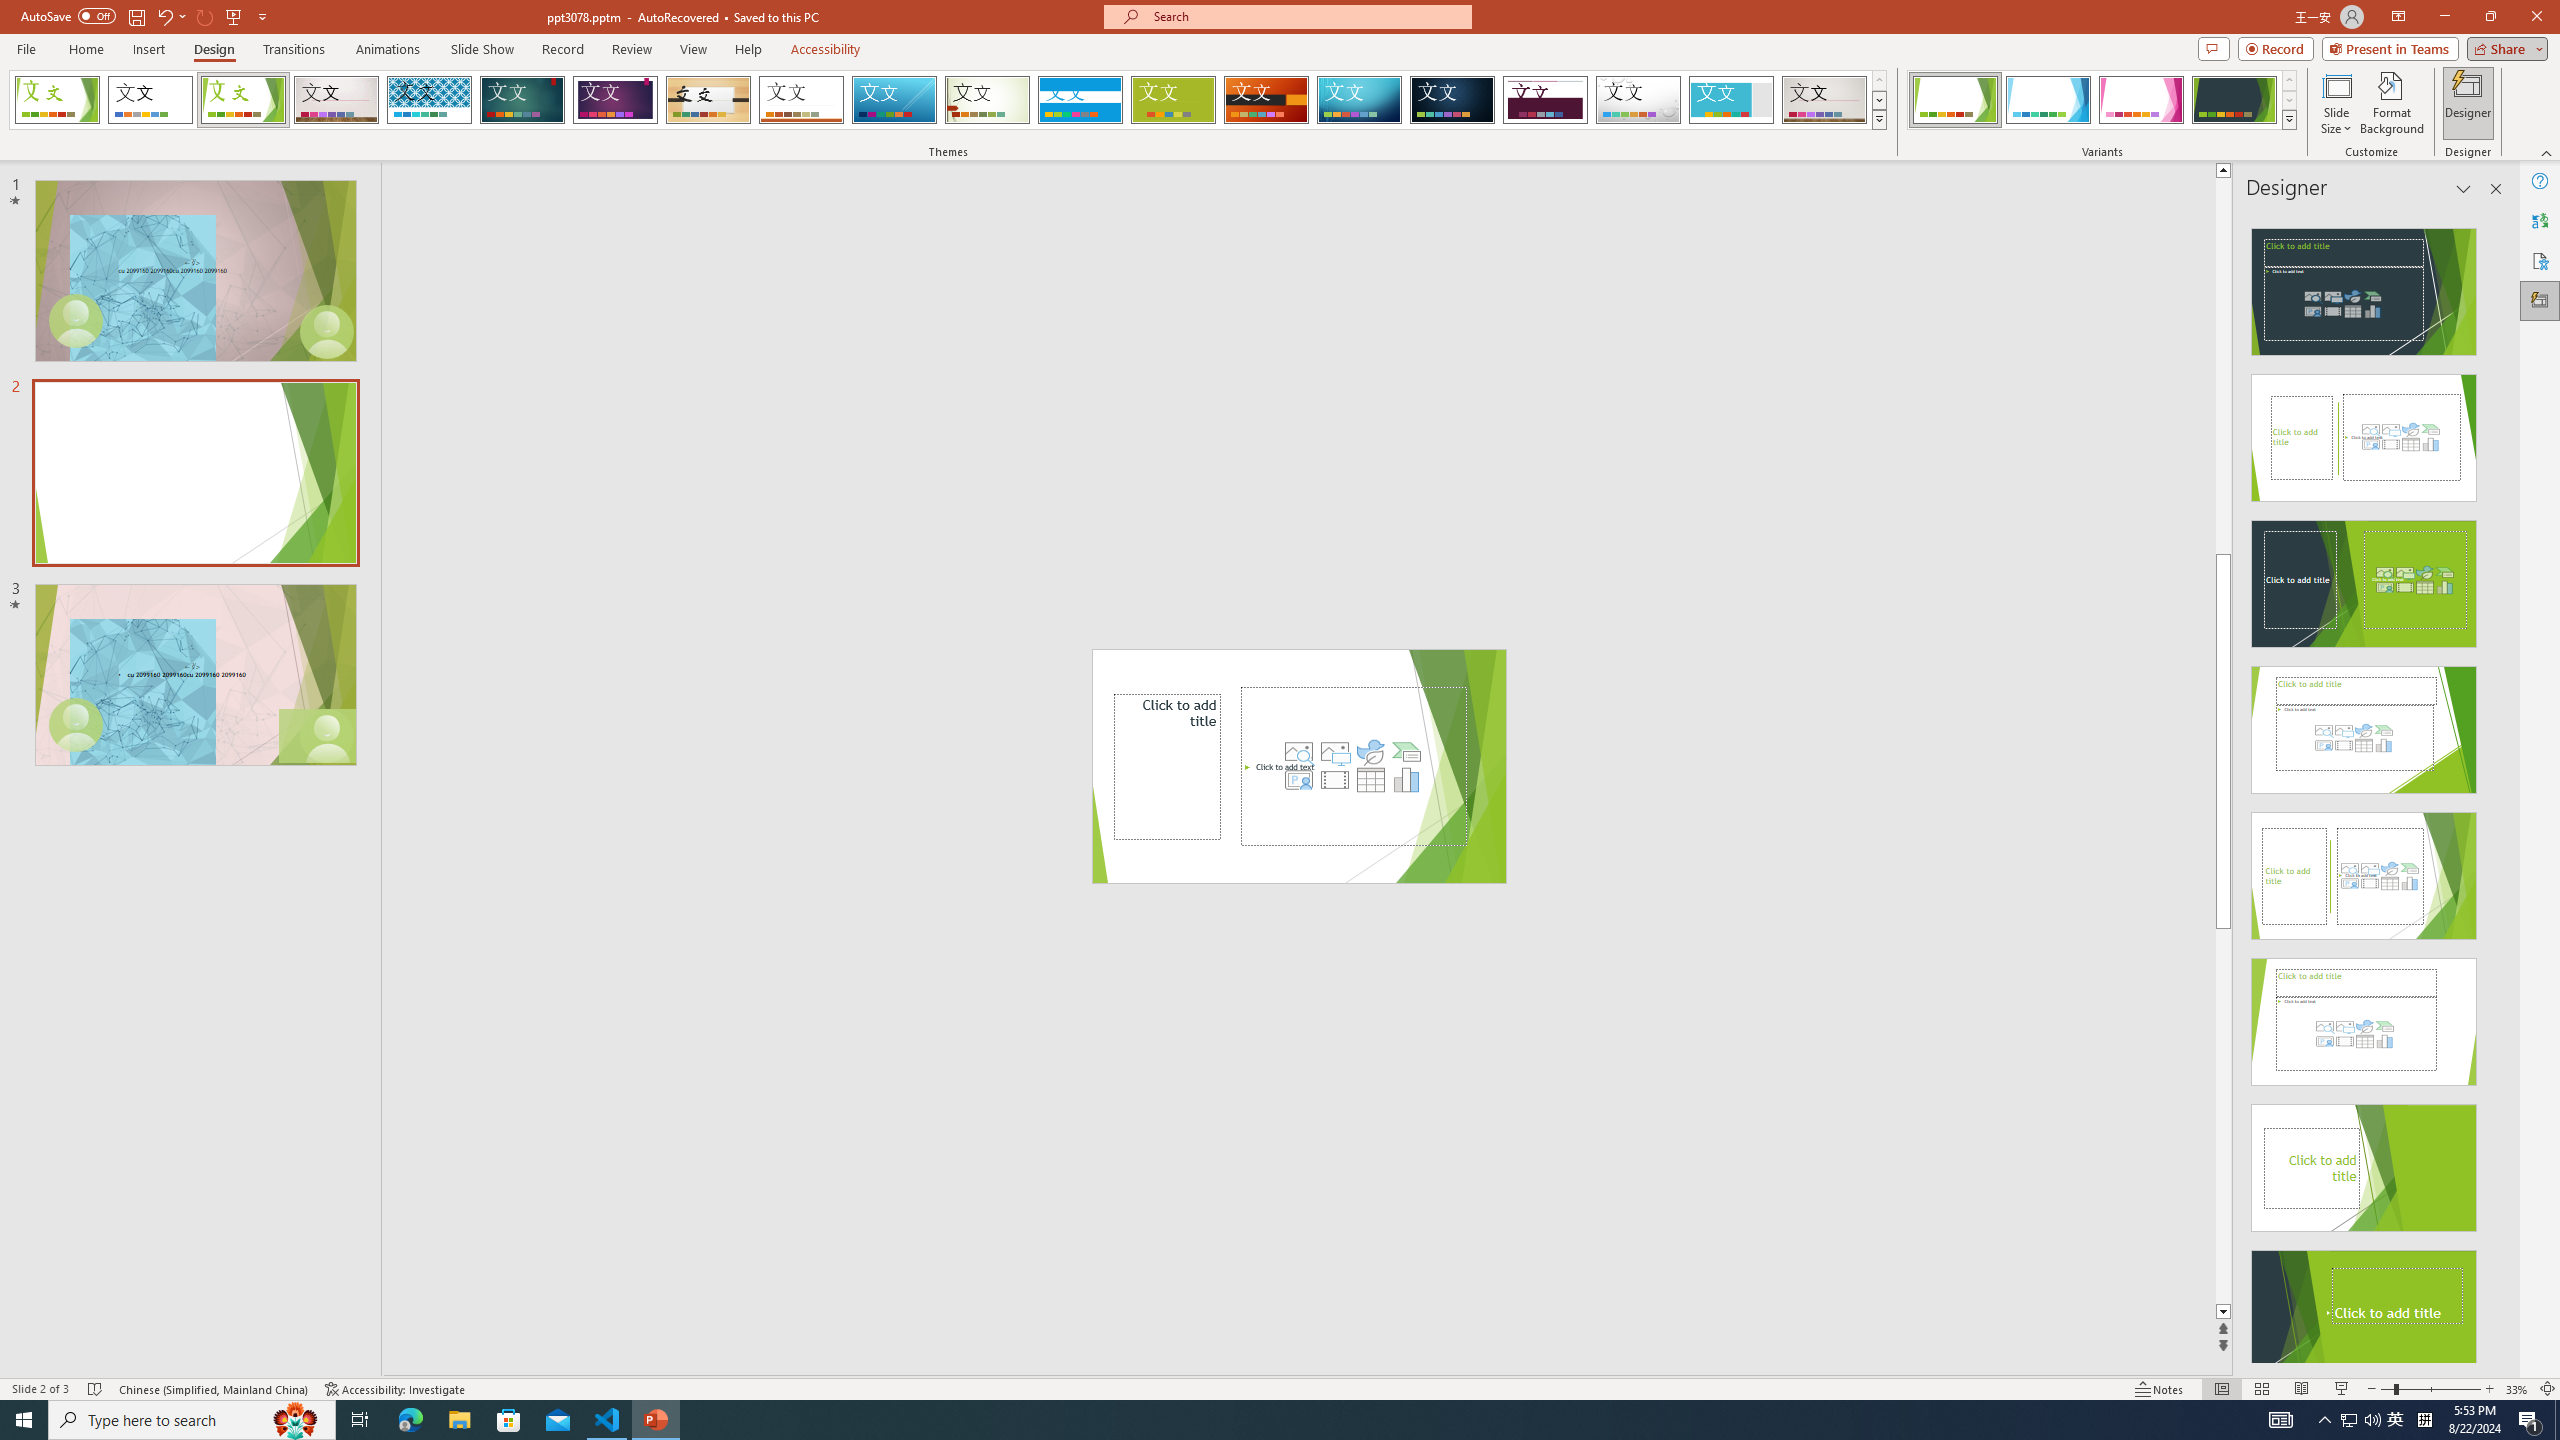 This screenshot has width=2560, height=1440. I want to click on Title TextBox, so click(1167, 766).